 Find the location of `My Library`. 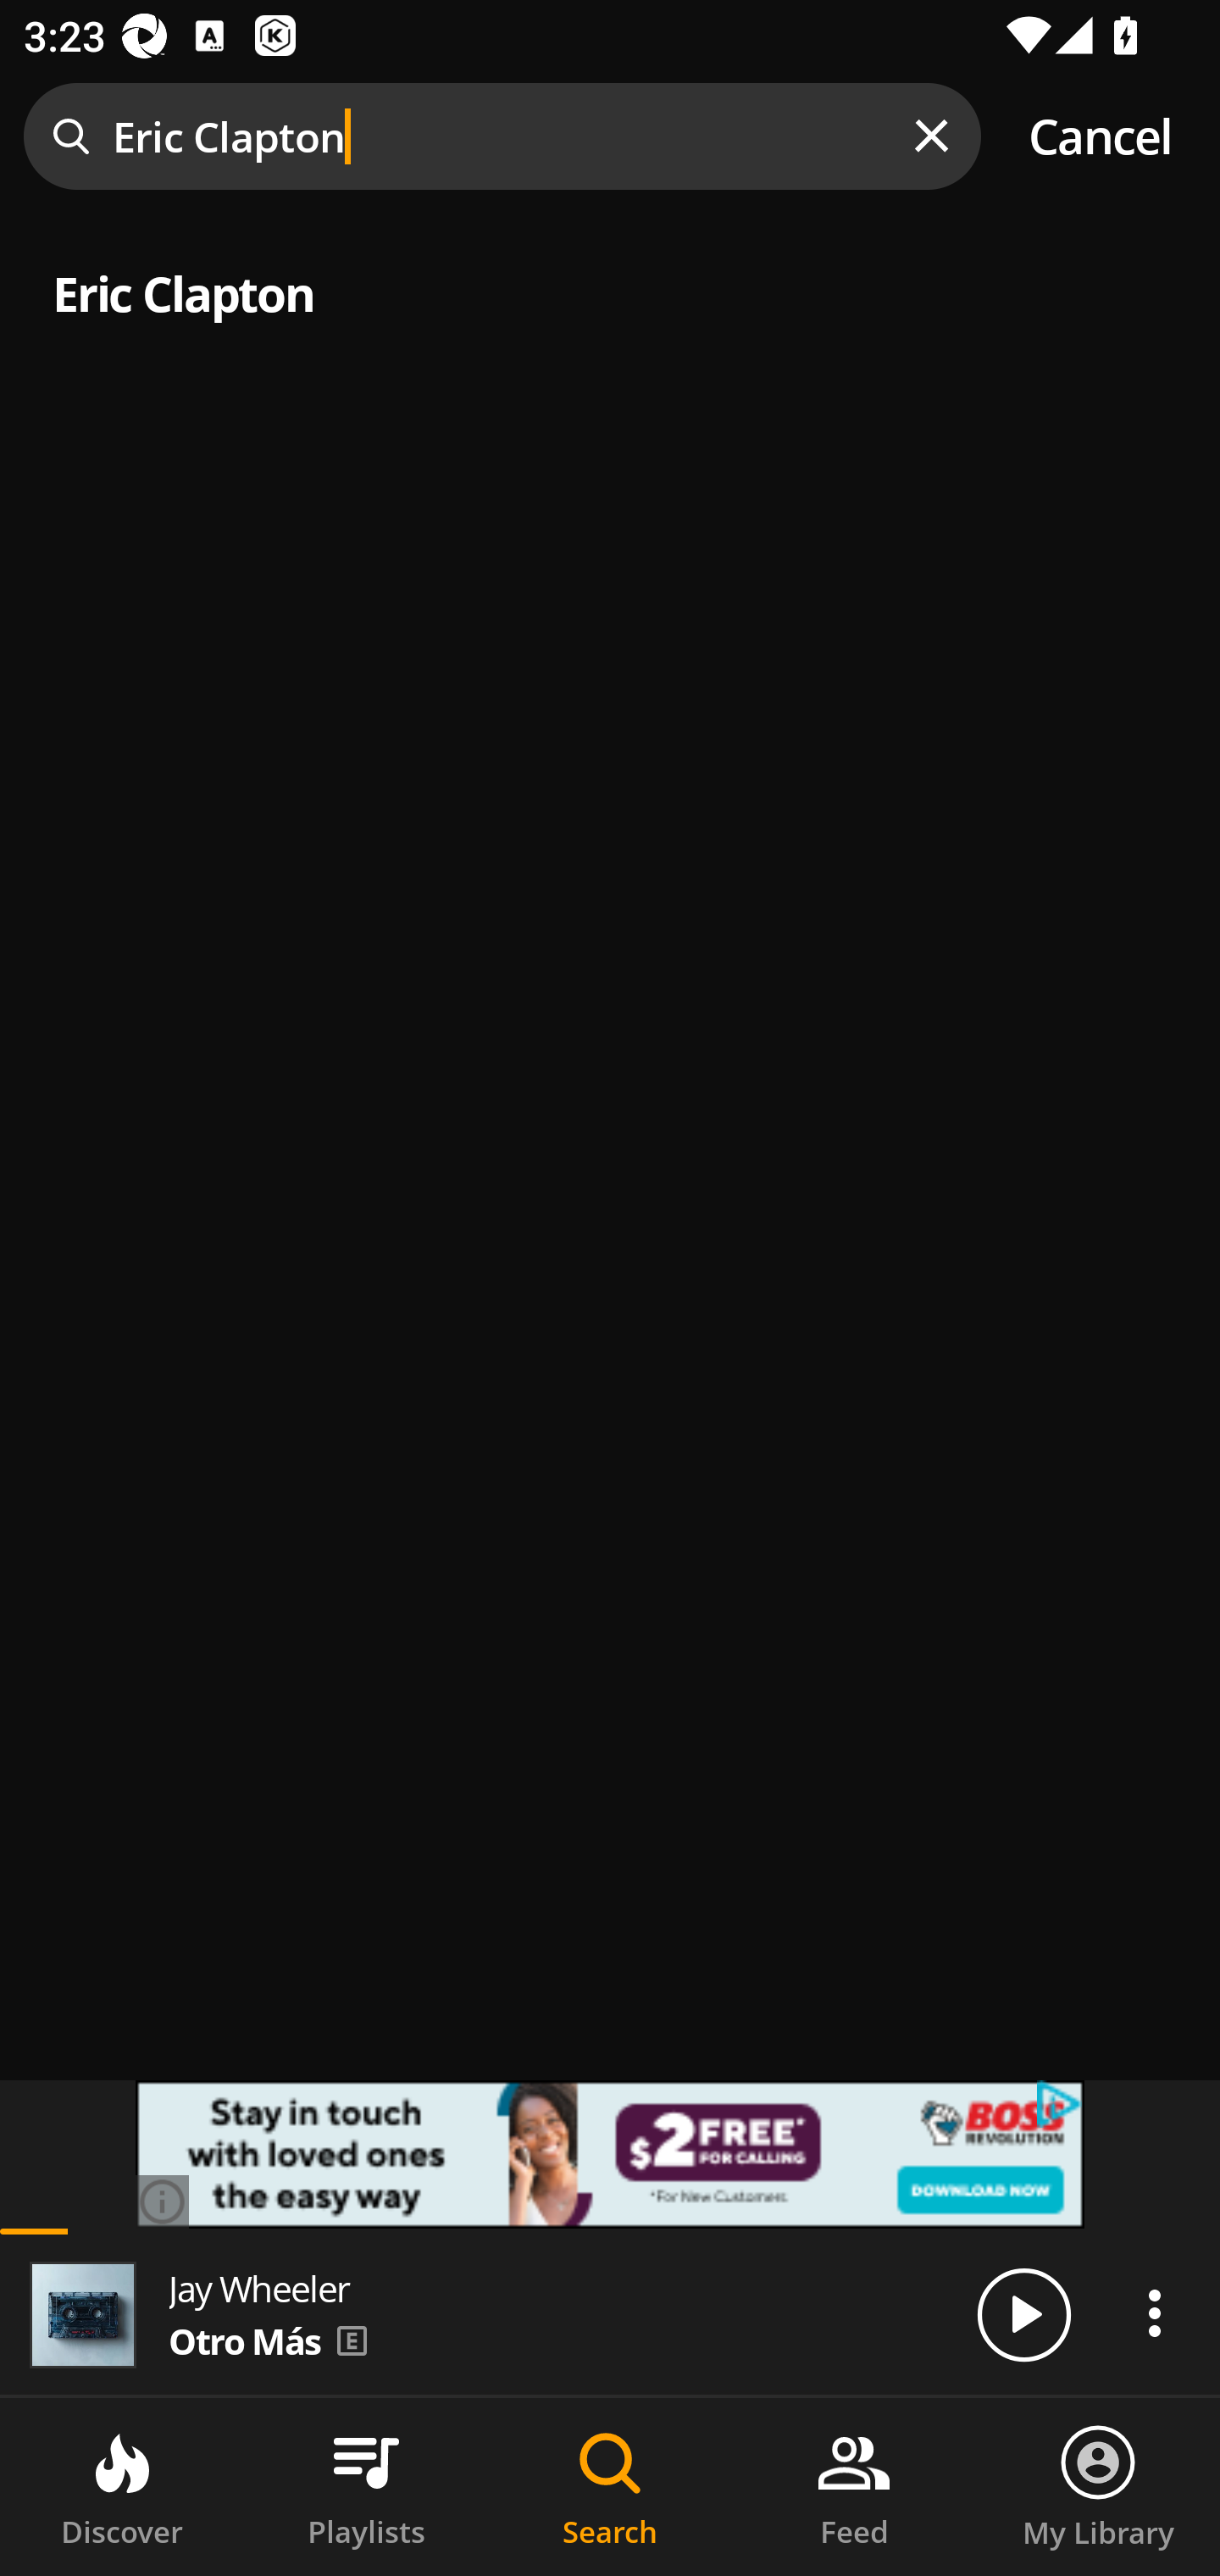

My Library is located at coordinates (1098, 2487).